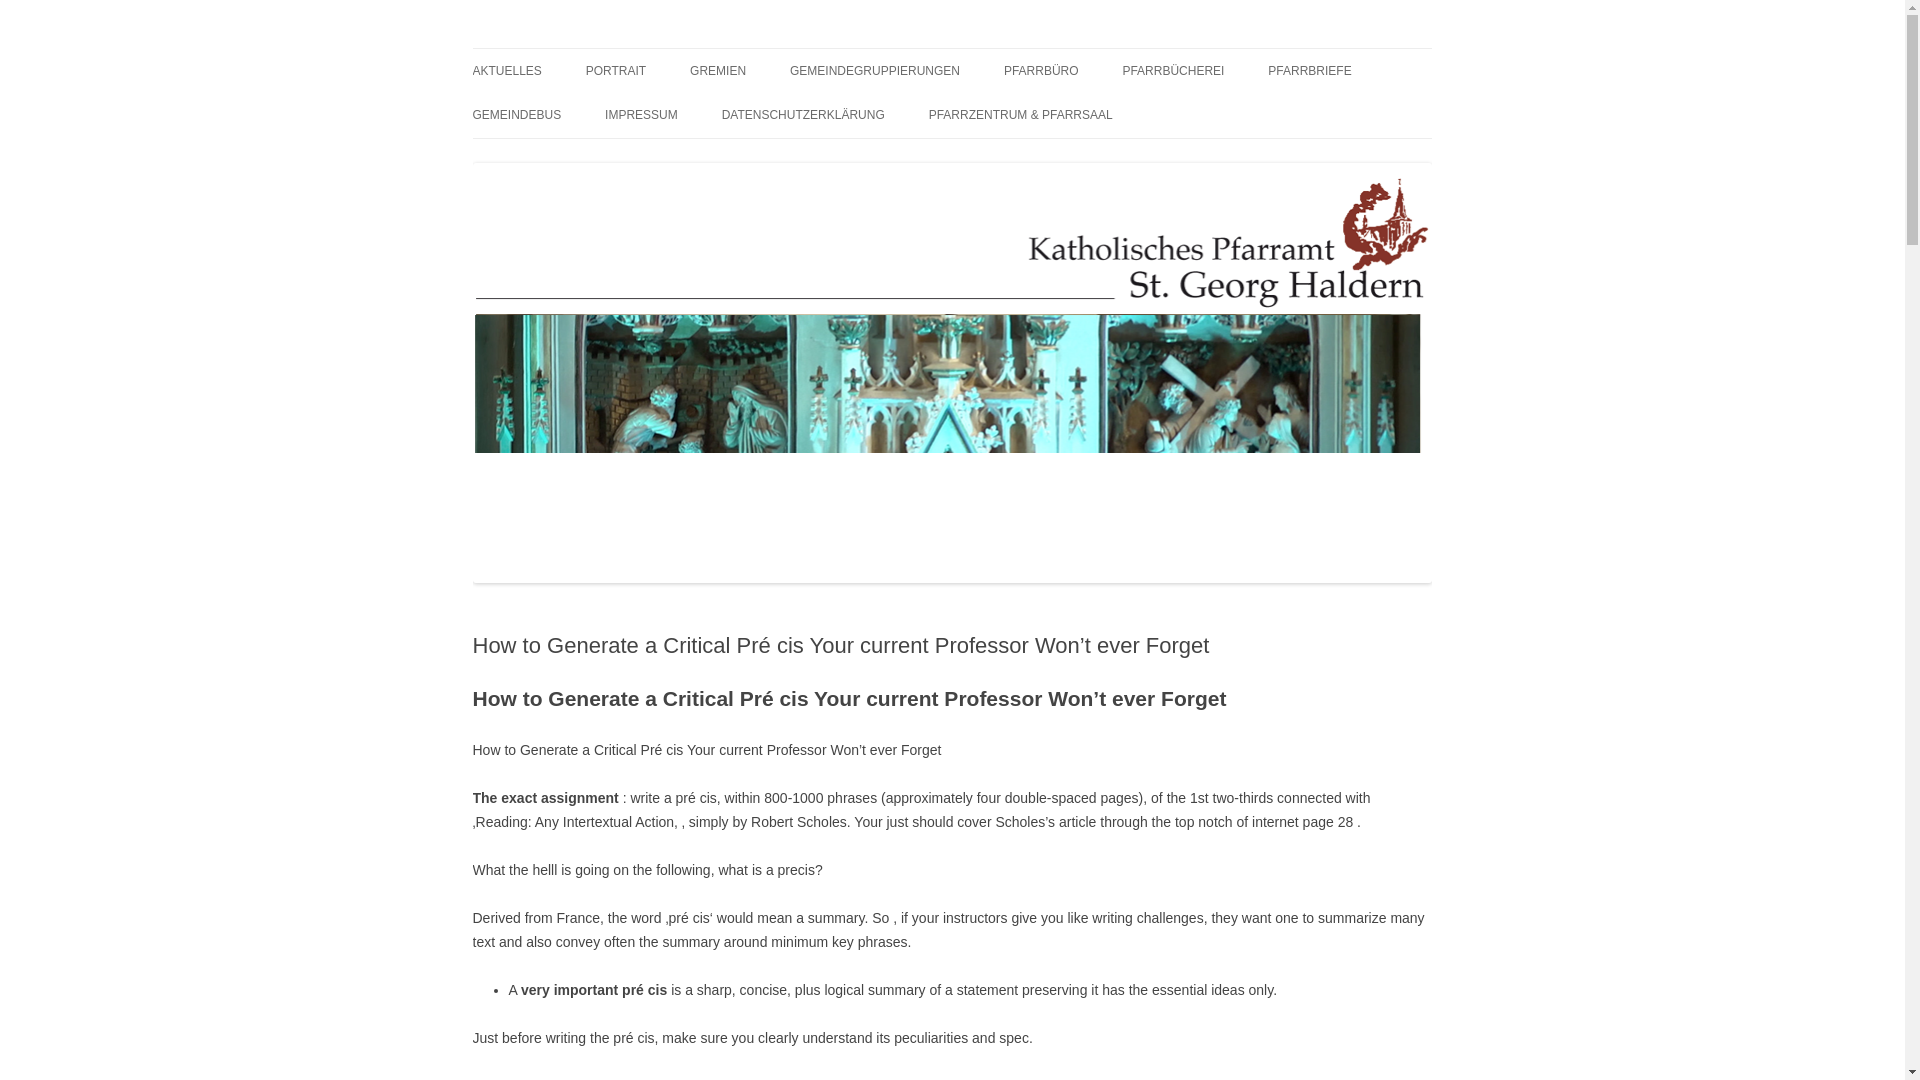 The image size is (1920, 1080). What do you see at coordinates (506, 70) in the screenshot?
I see `AKTUELLES` at bounding box center [506, 70].